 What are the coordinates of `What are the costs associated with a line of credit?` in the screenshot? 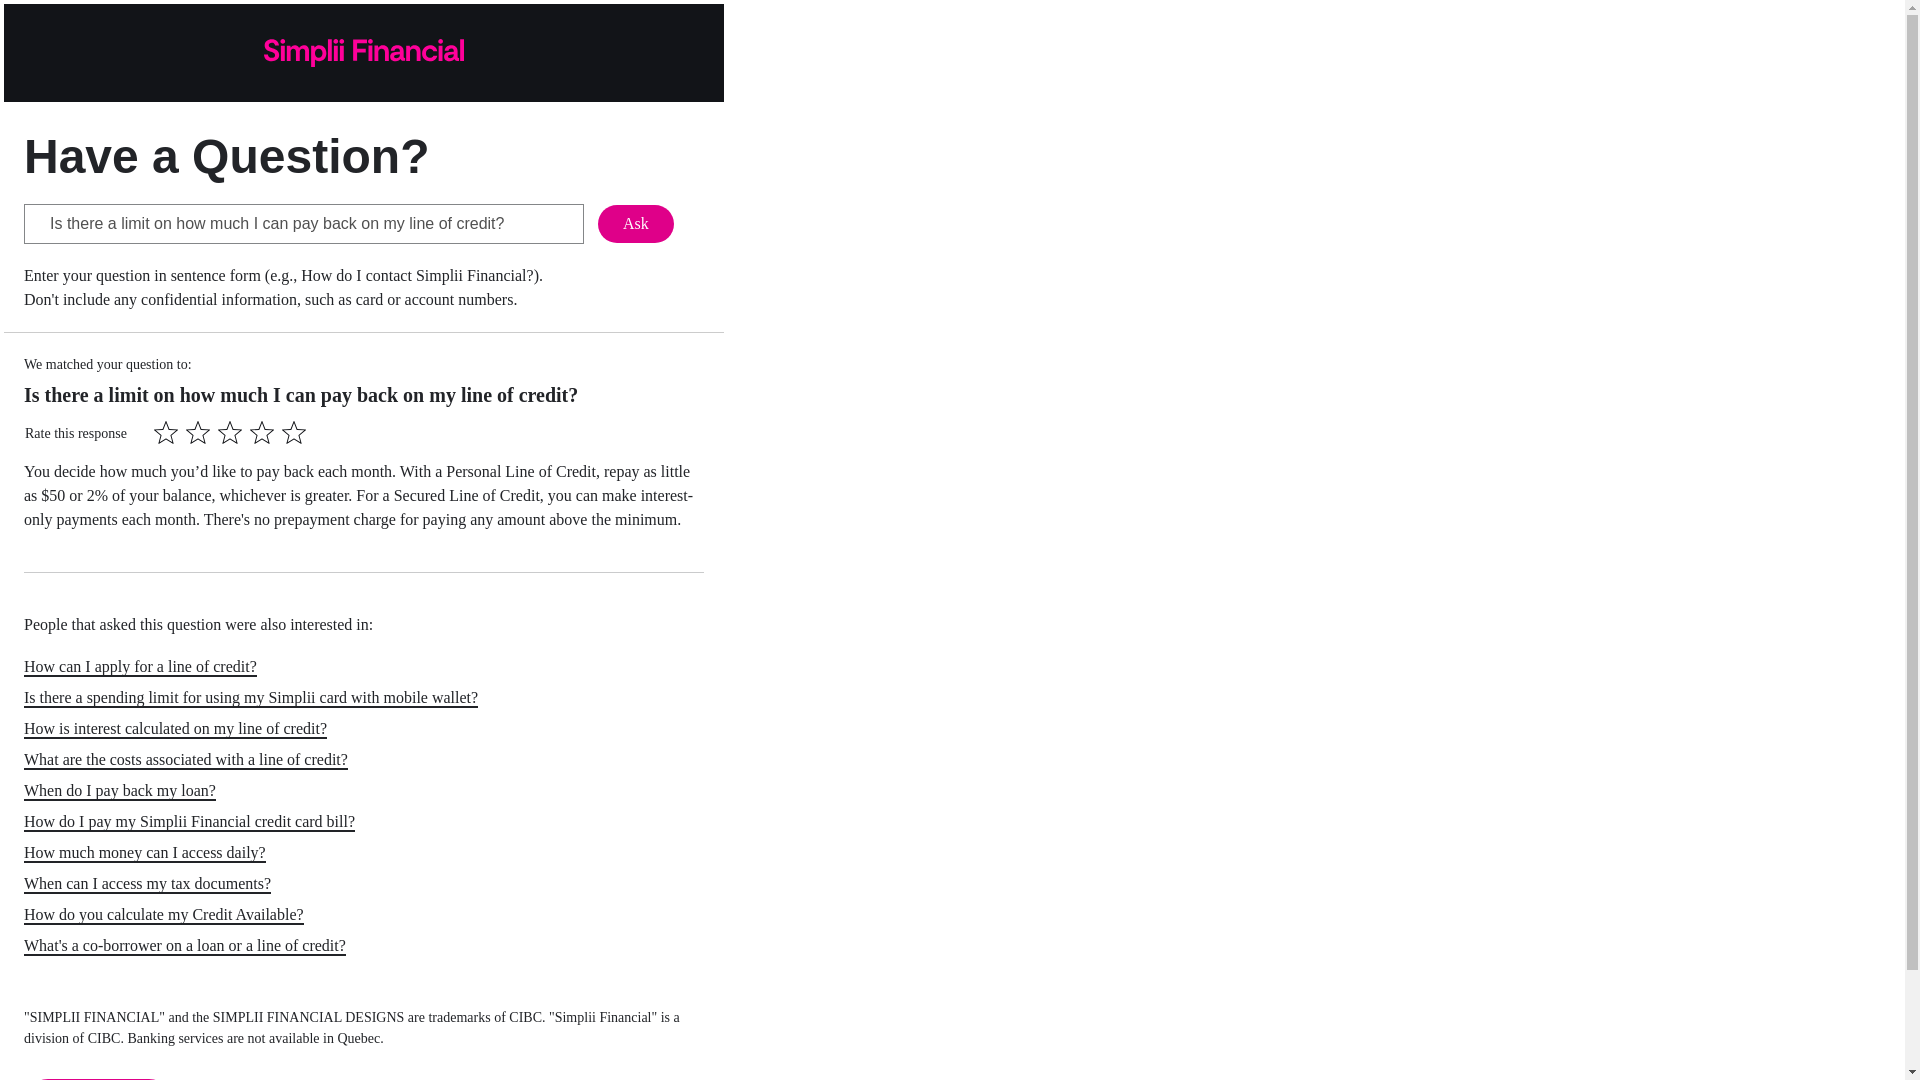 It's located at (185, 760).